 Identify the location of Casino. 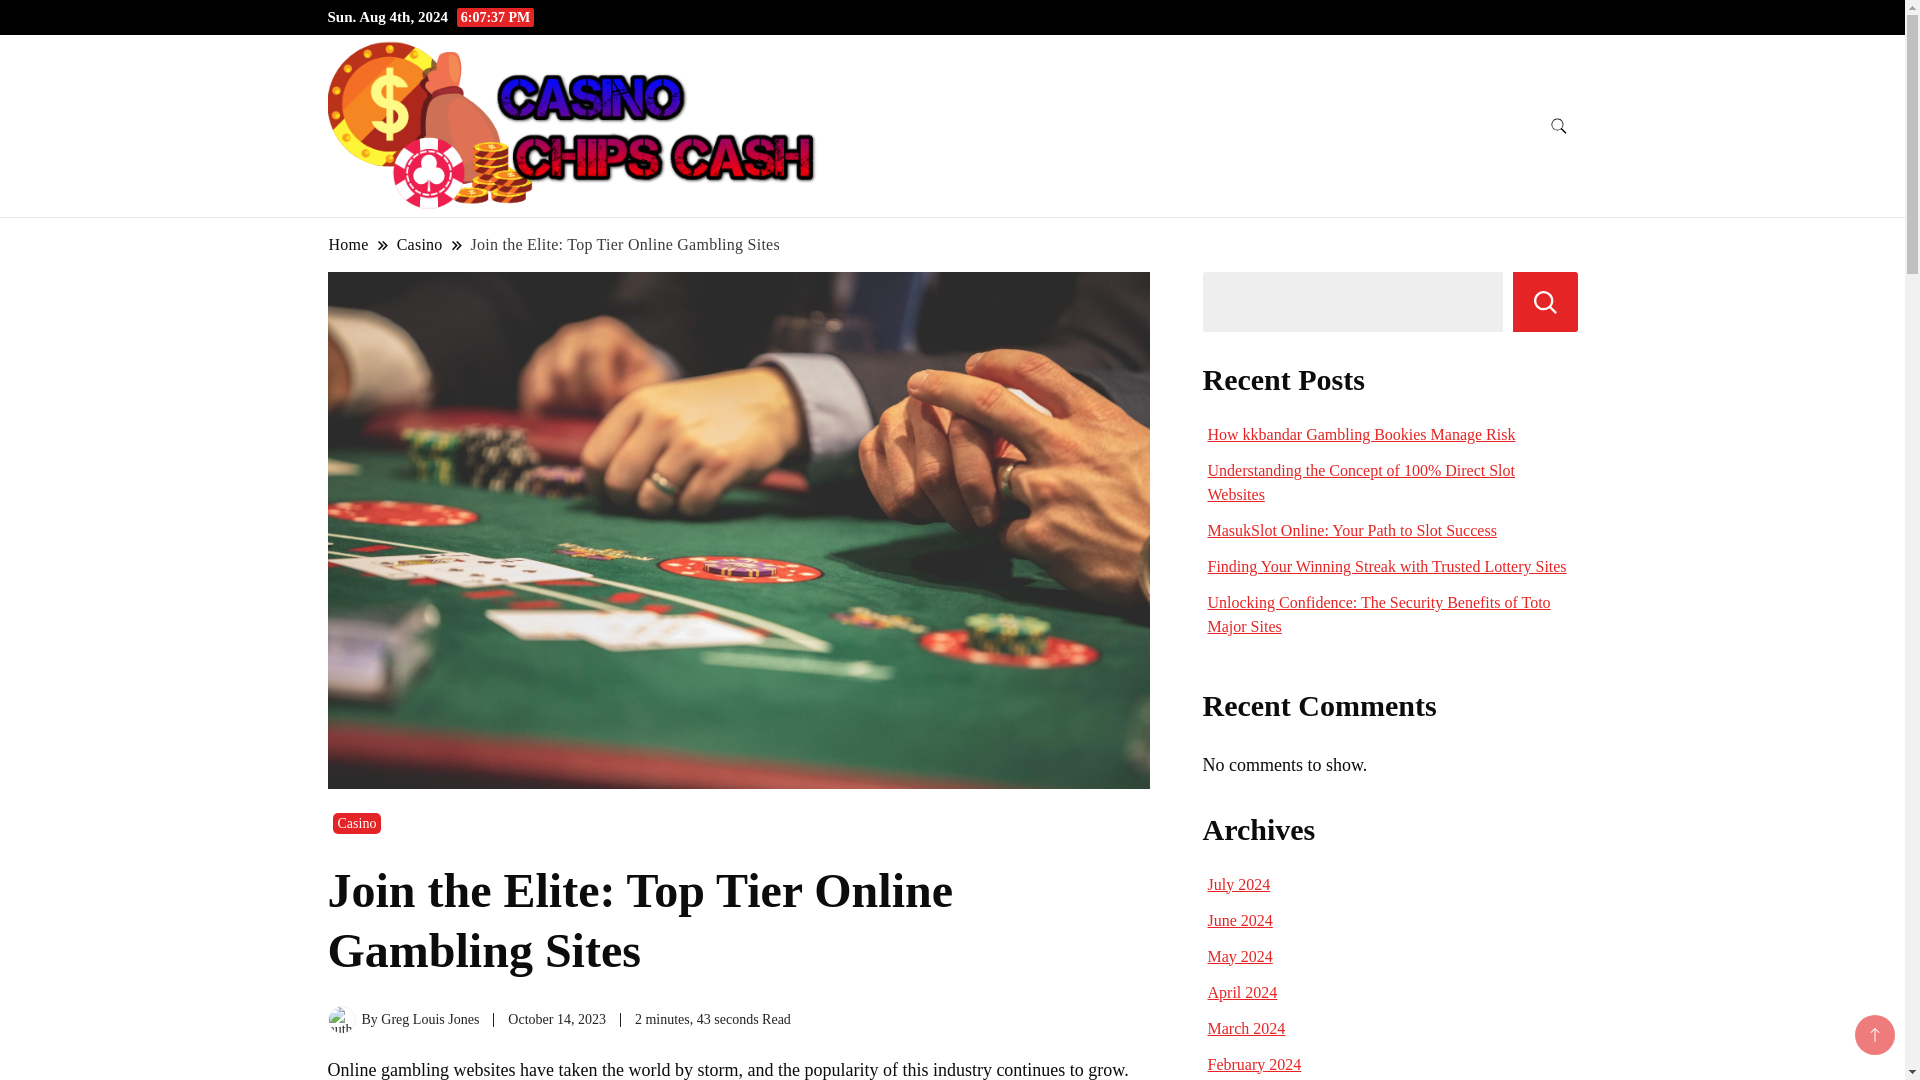
(419, 244).